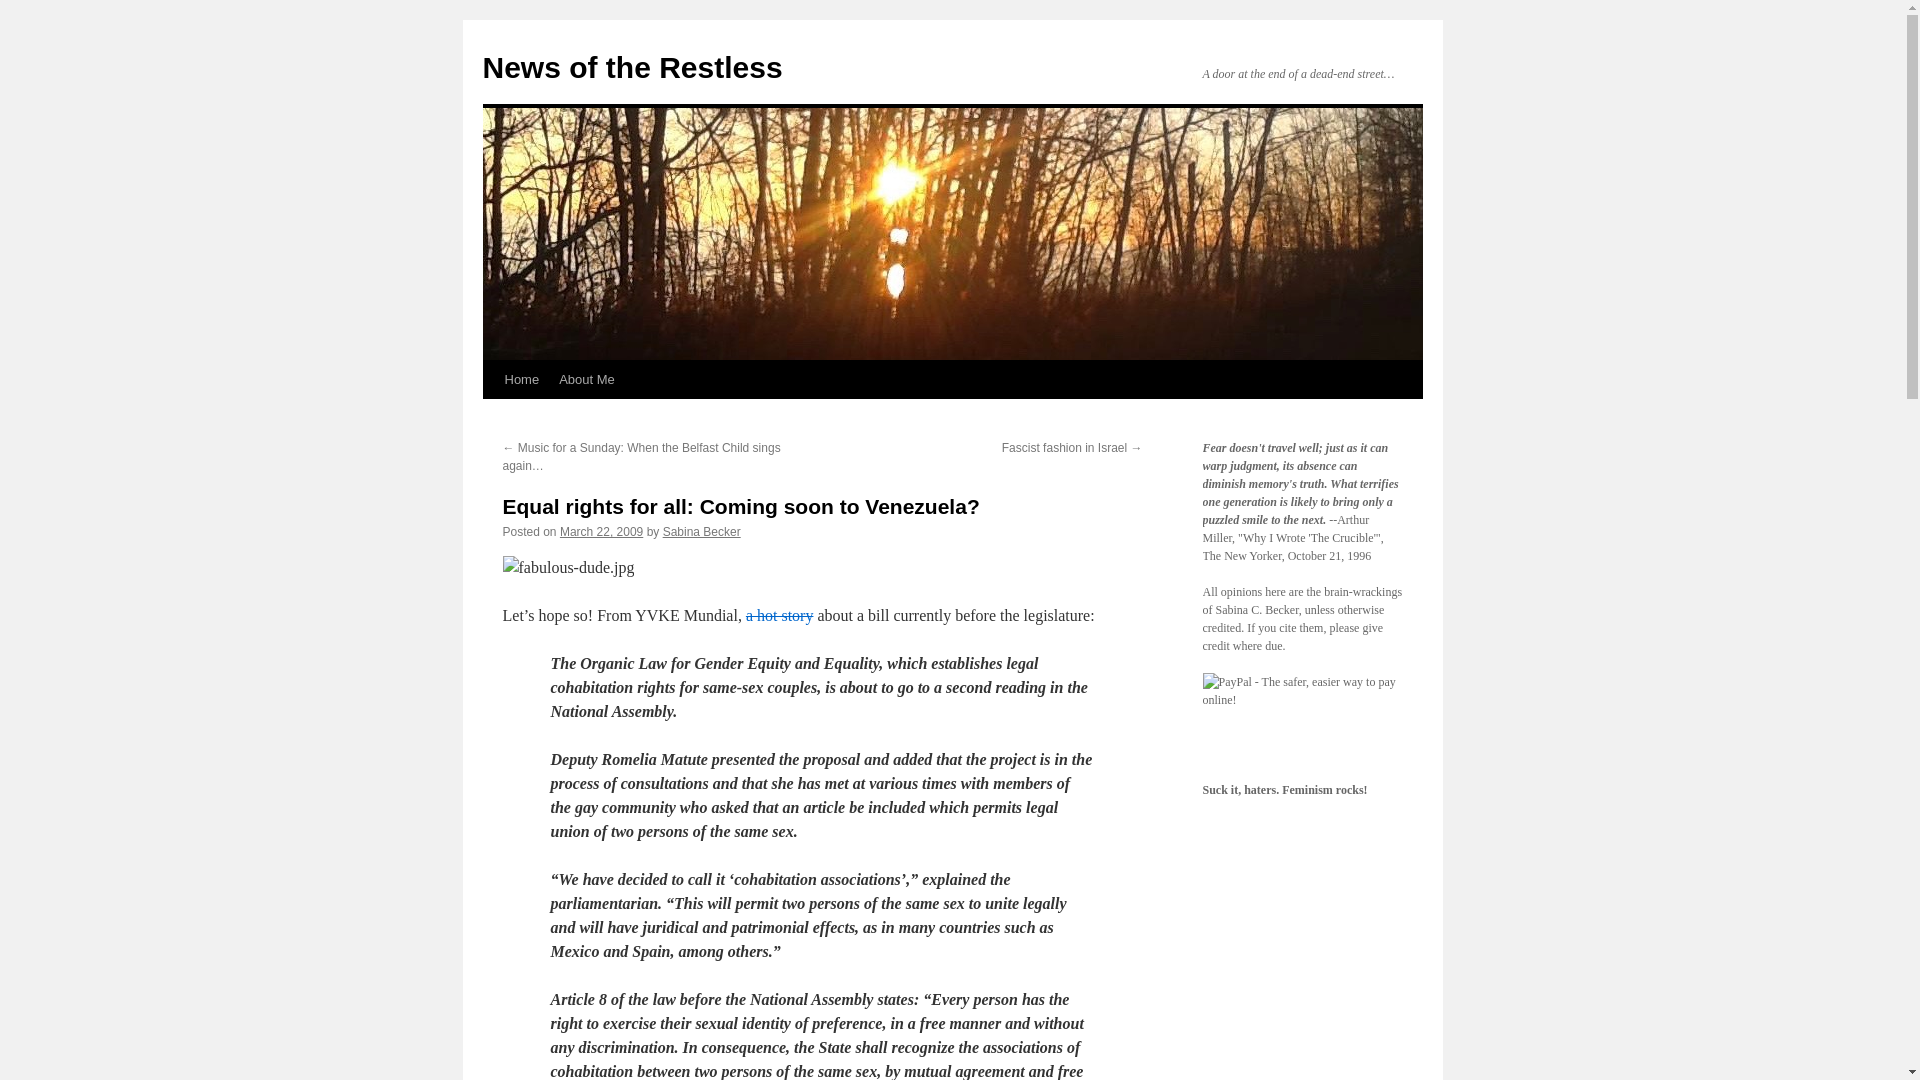  I want to click on a hot story, so click(780, 615).